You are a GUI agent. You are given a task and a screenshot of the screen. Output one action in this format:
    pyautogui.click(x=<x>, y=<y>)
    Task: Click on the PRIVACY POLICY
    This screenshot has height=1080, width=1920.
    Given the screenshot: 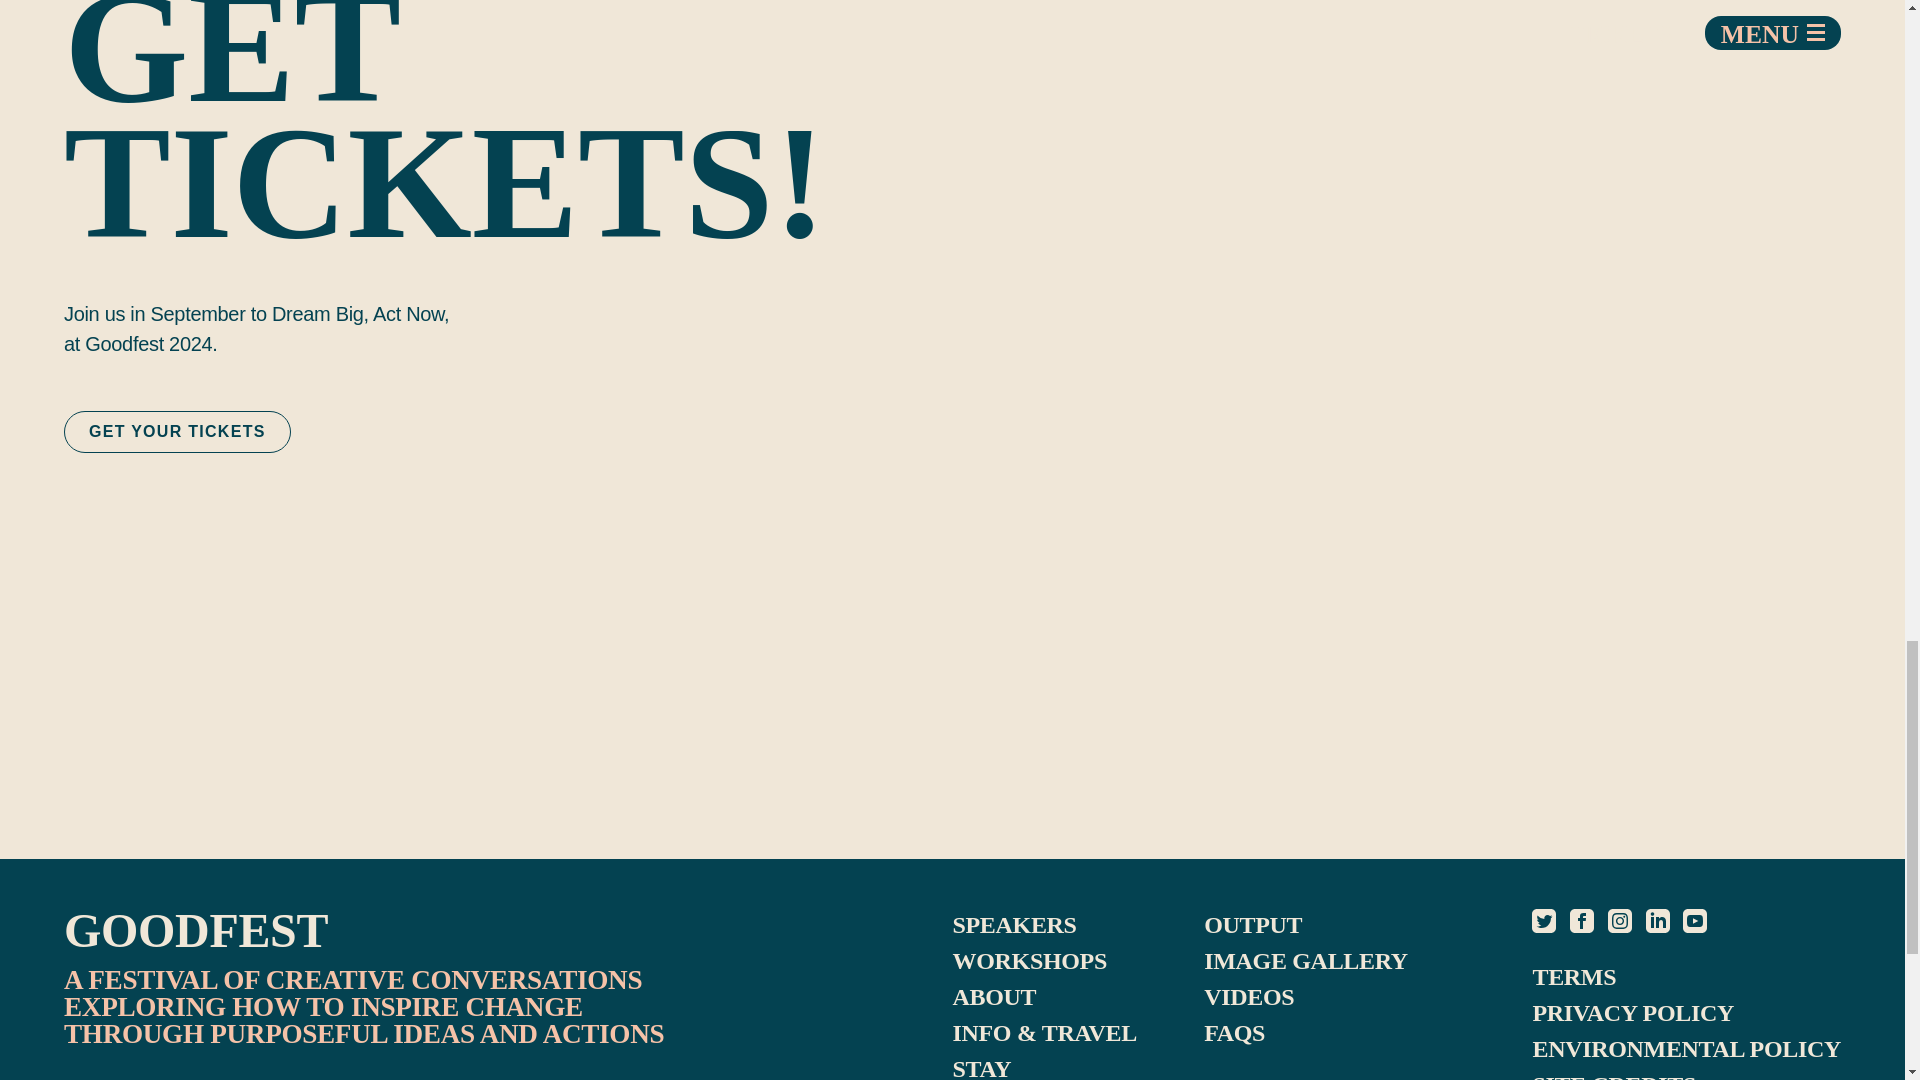 What is the action you would take?
    pyautogui.click(x=1632, y=1013)
    